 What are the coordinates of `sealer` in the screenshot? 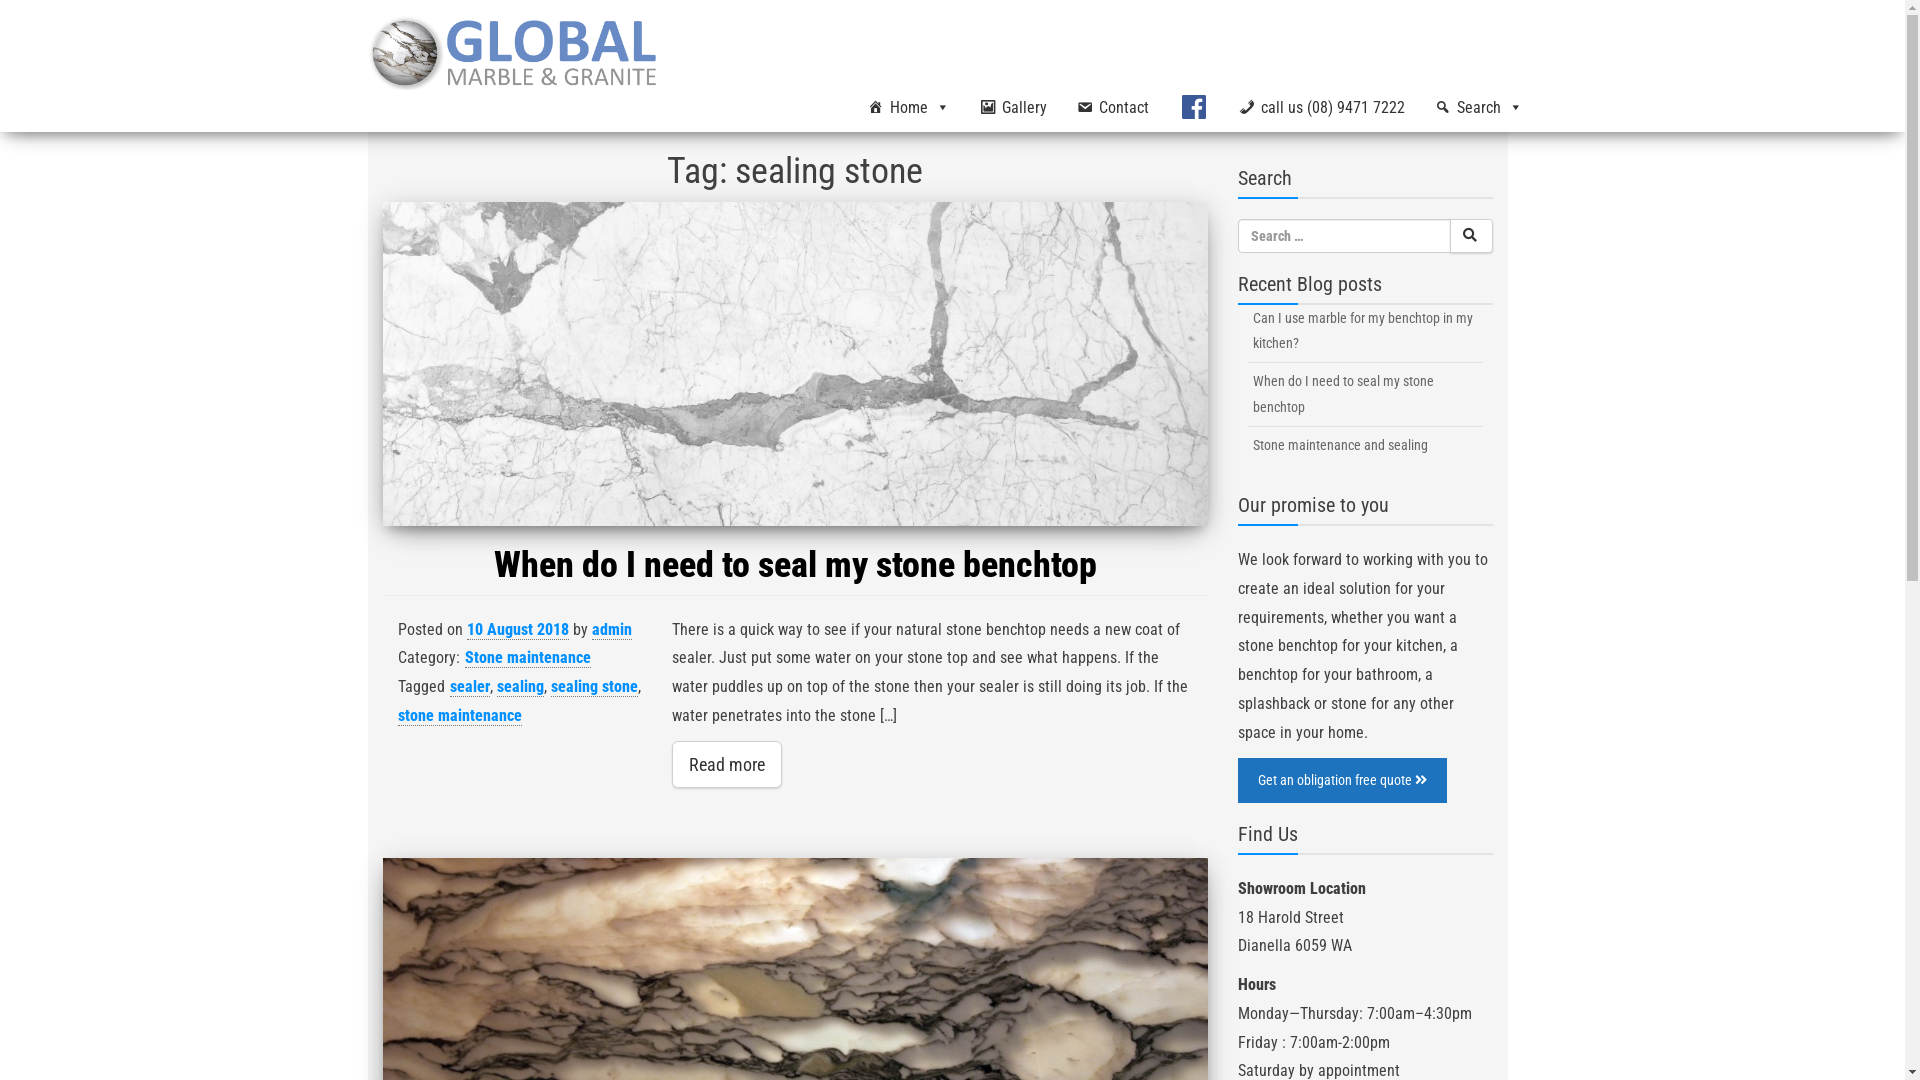 It's located at (470, 687).